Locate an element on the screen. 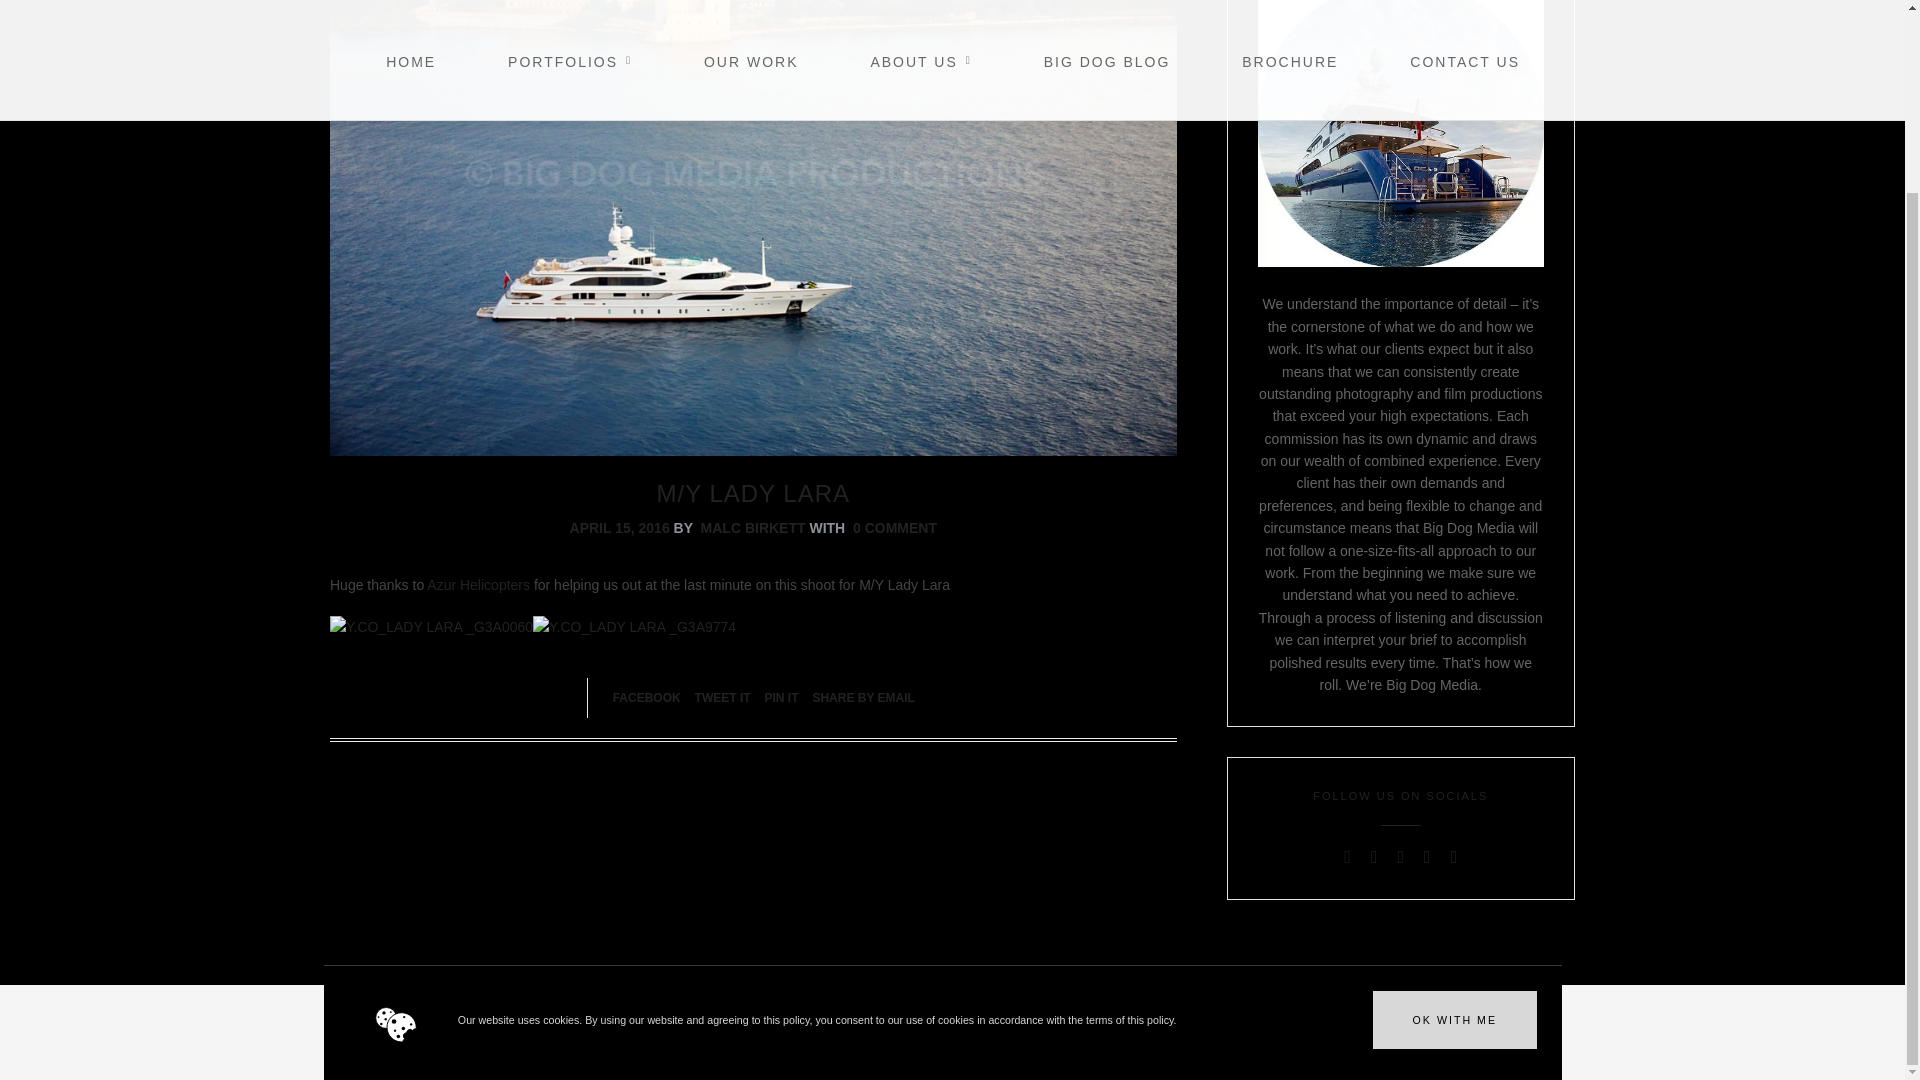 Image resolution: width=1920 pixels, height=1080 pixels. Pin it is located at coordinates (781, 698).